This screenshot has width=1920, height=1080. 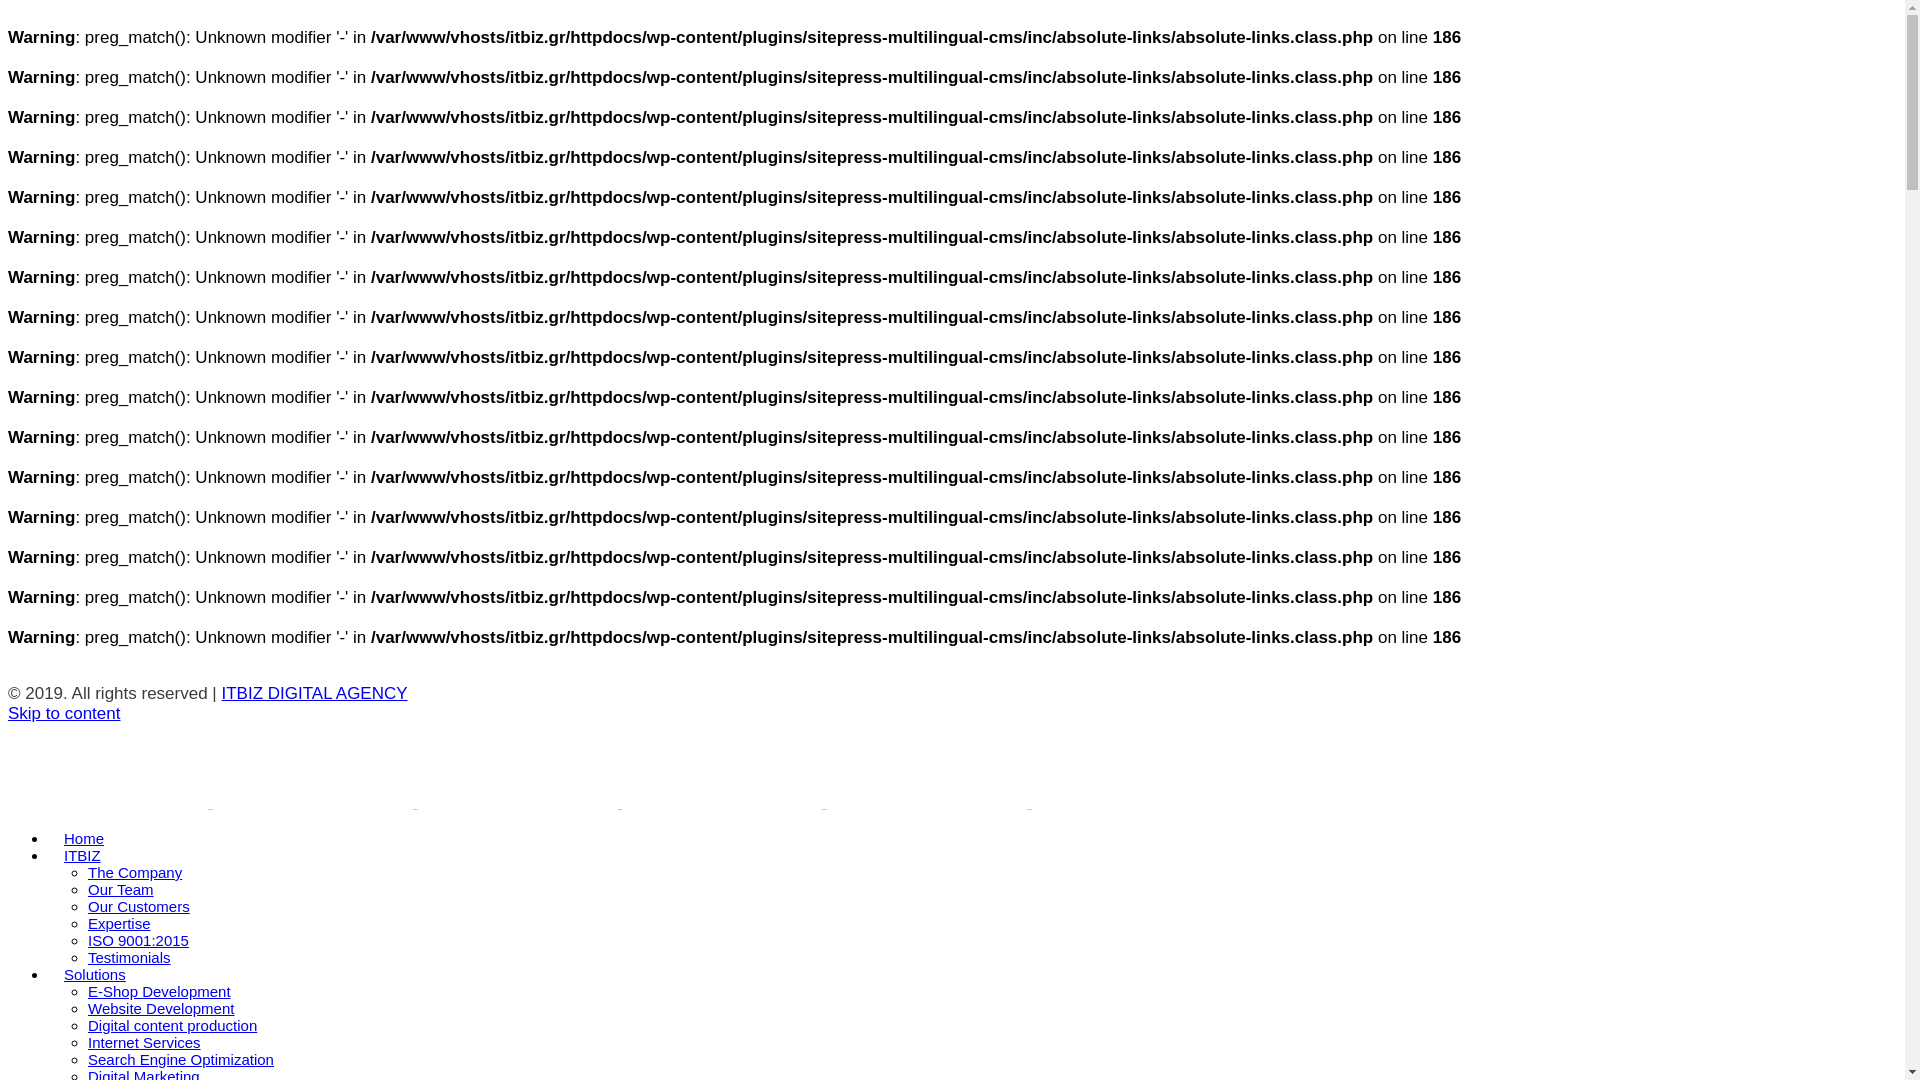 What do you see at coordinates (144, 1074) in the screenshot?
I see `Digital Marketing` at bounding box center [144, 1074].